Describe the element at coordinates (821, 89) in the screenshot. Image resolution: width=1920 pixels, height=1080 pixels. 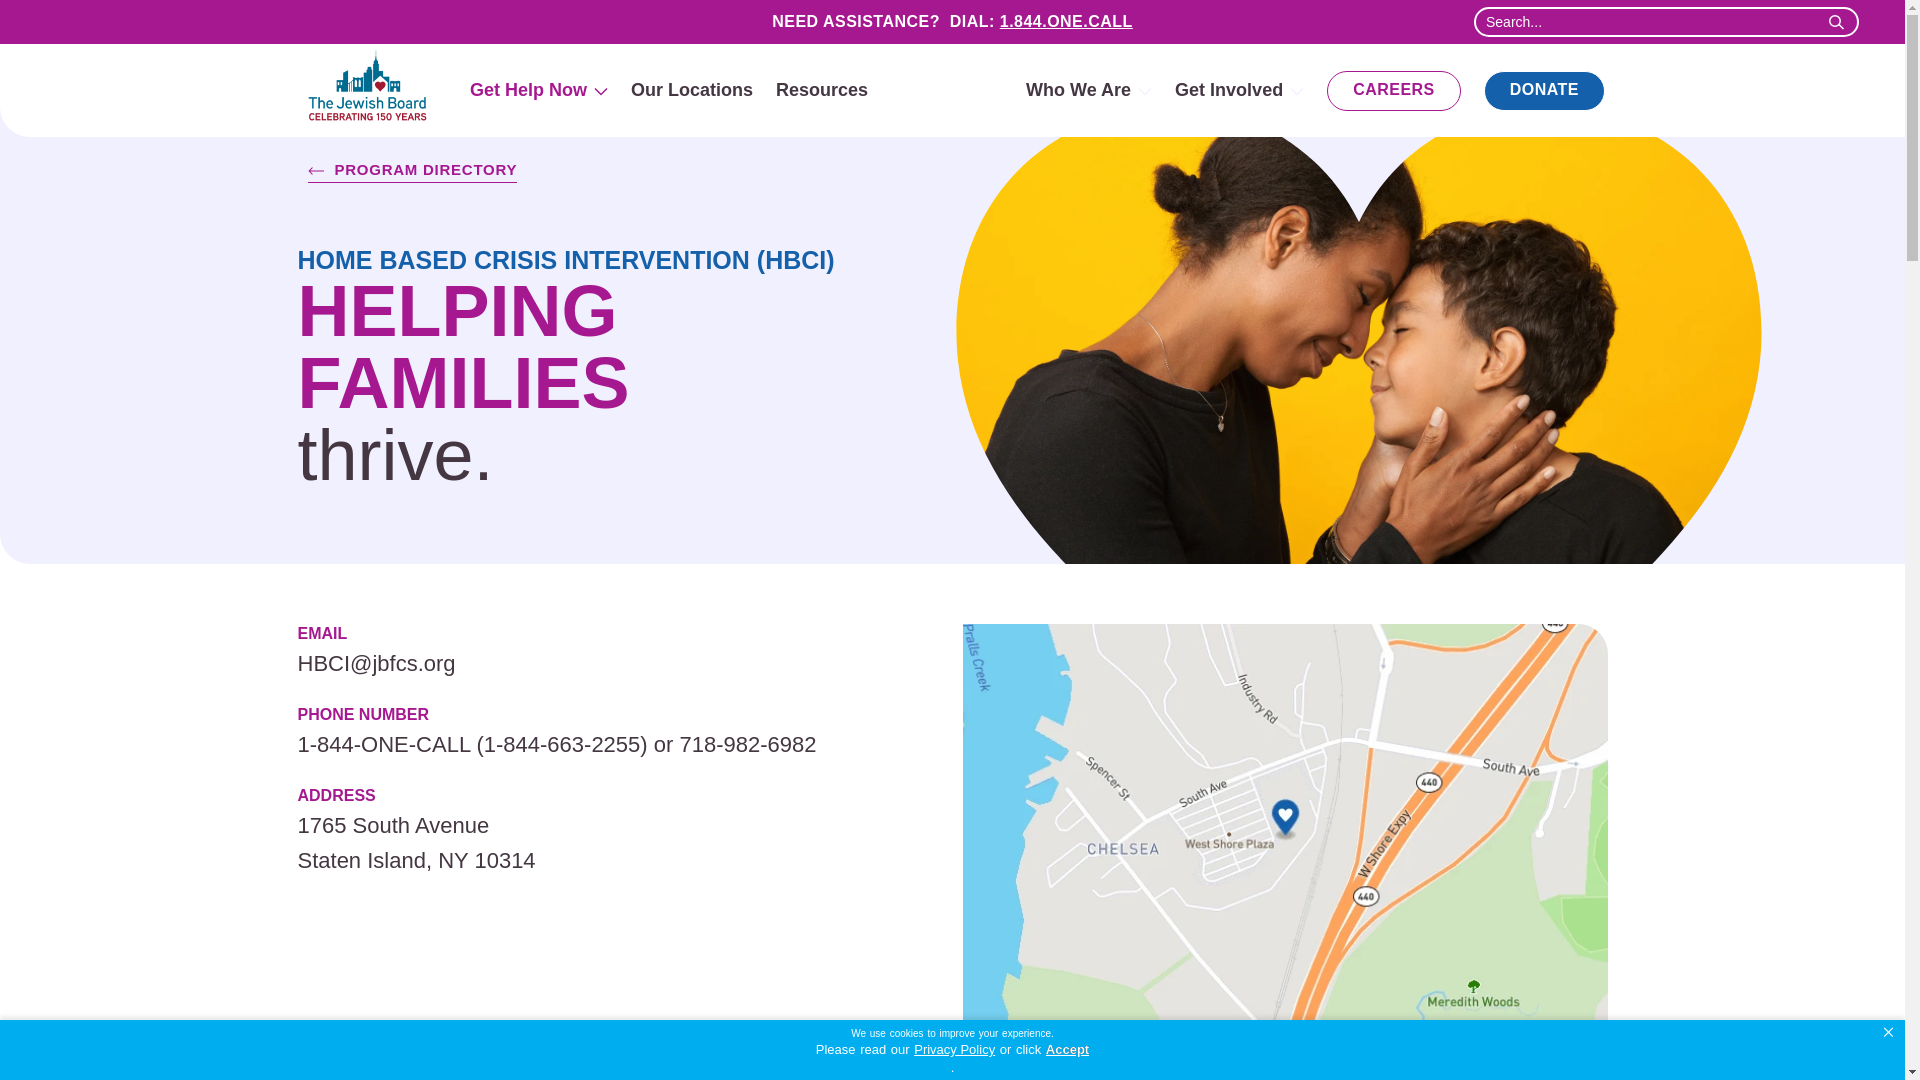
I see `Resources` at that location.